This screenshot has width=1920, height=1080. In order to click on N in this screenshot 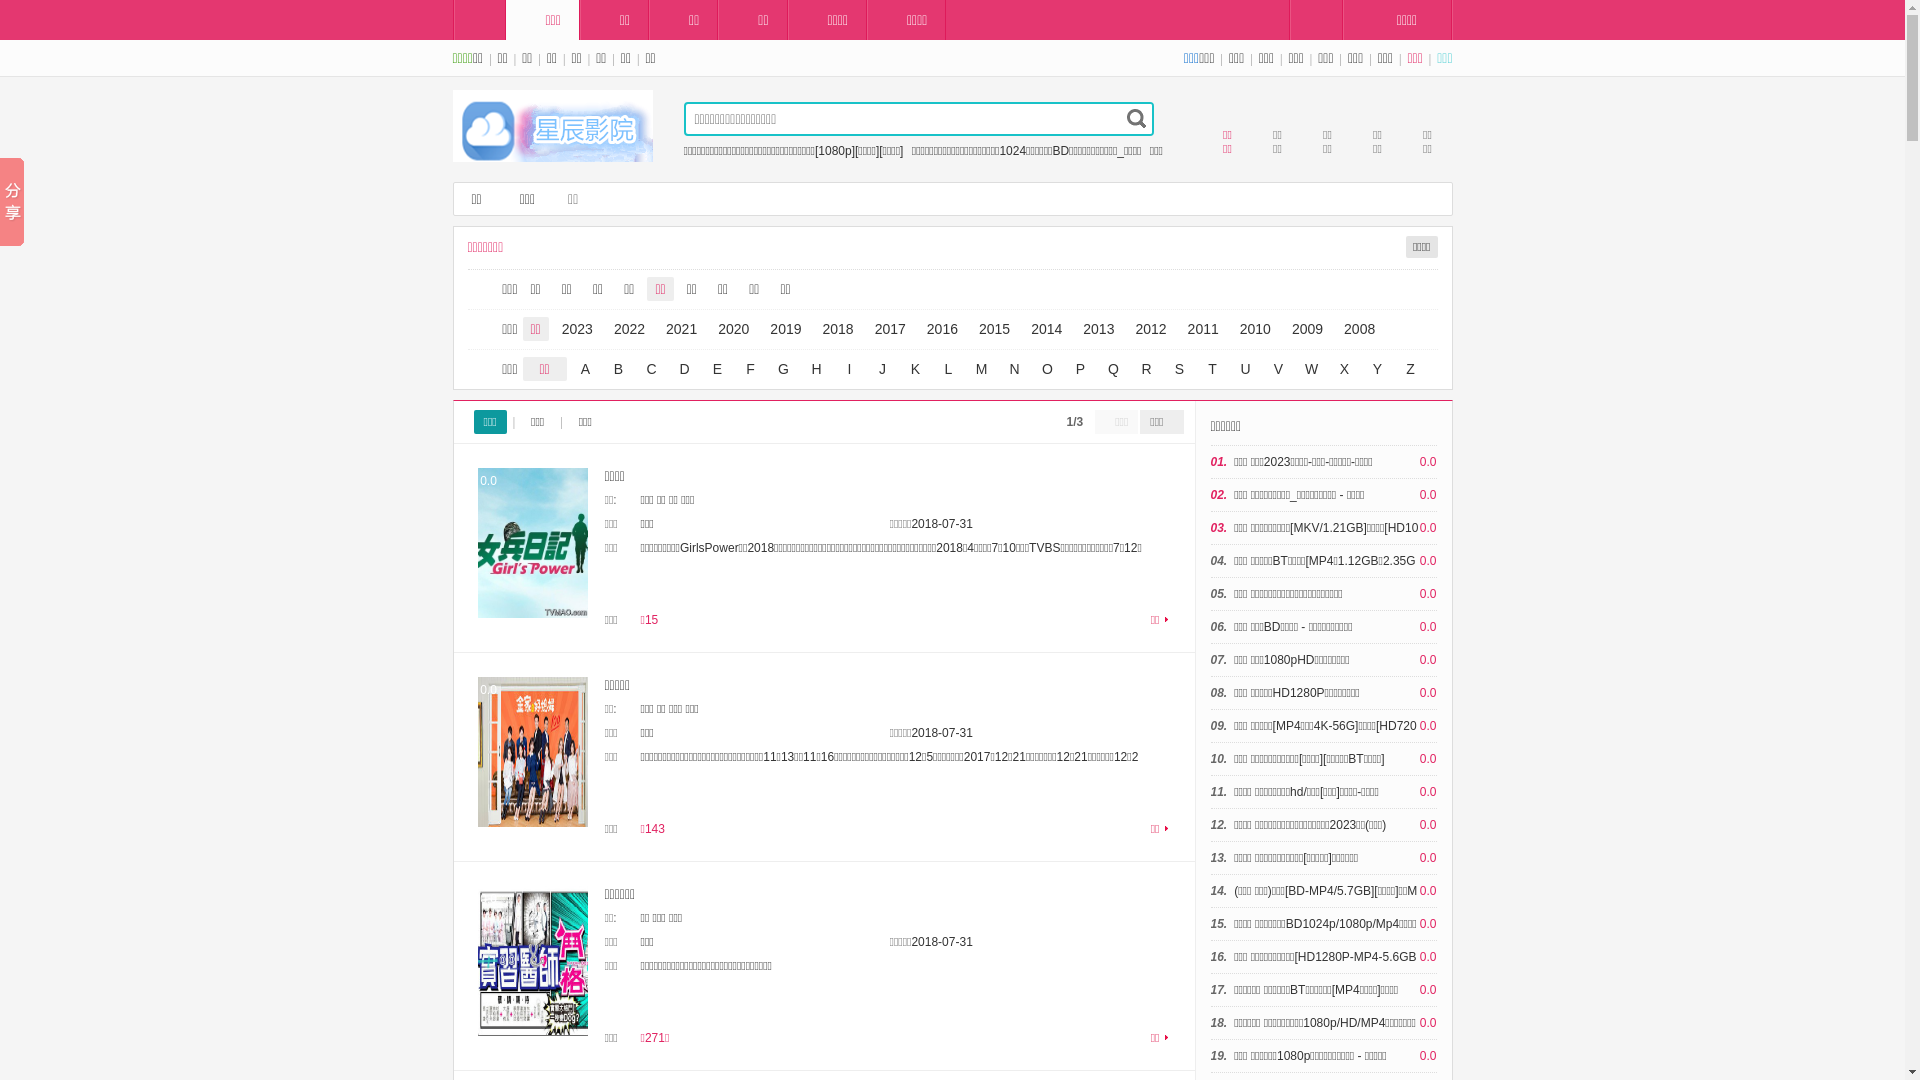, I will do `click(1014, 369)`.